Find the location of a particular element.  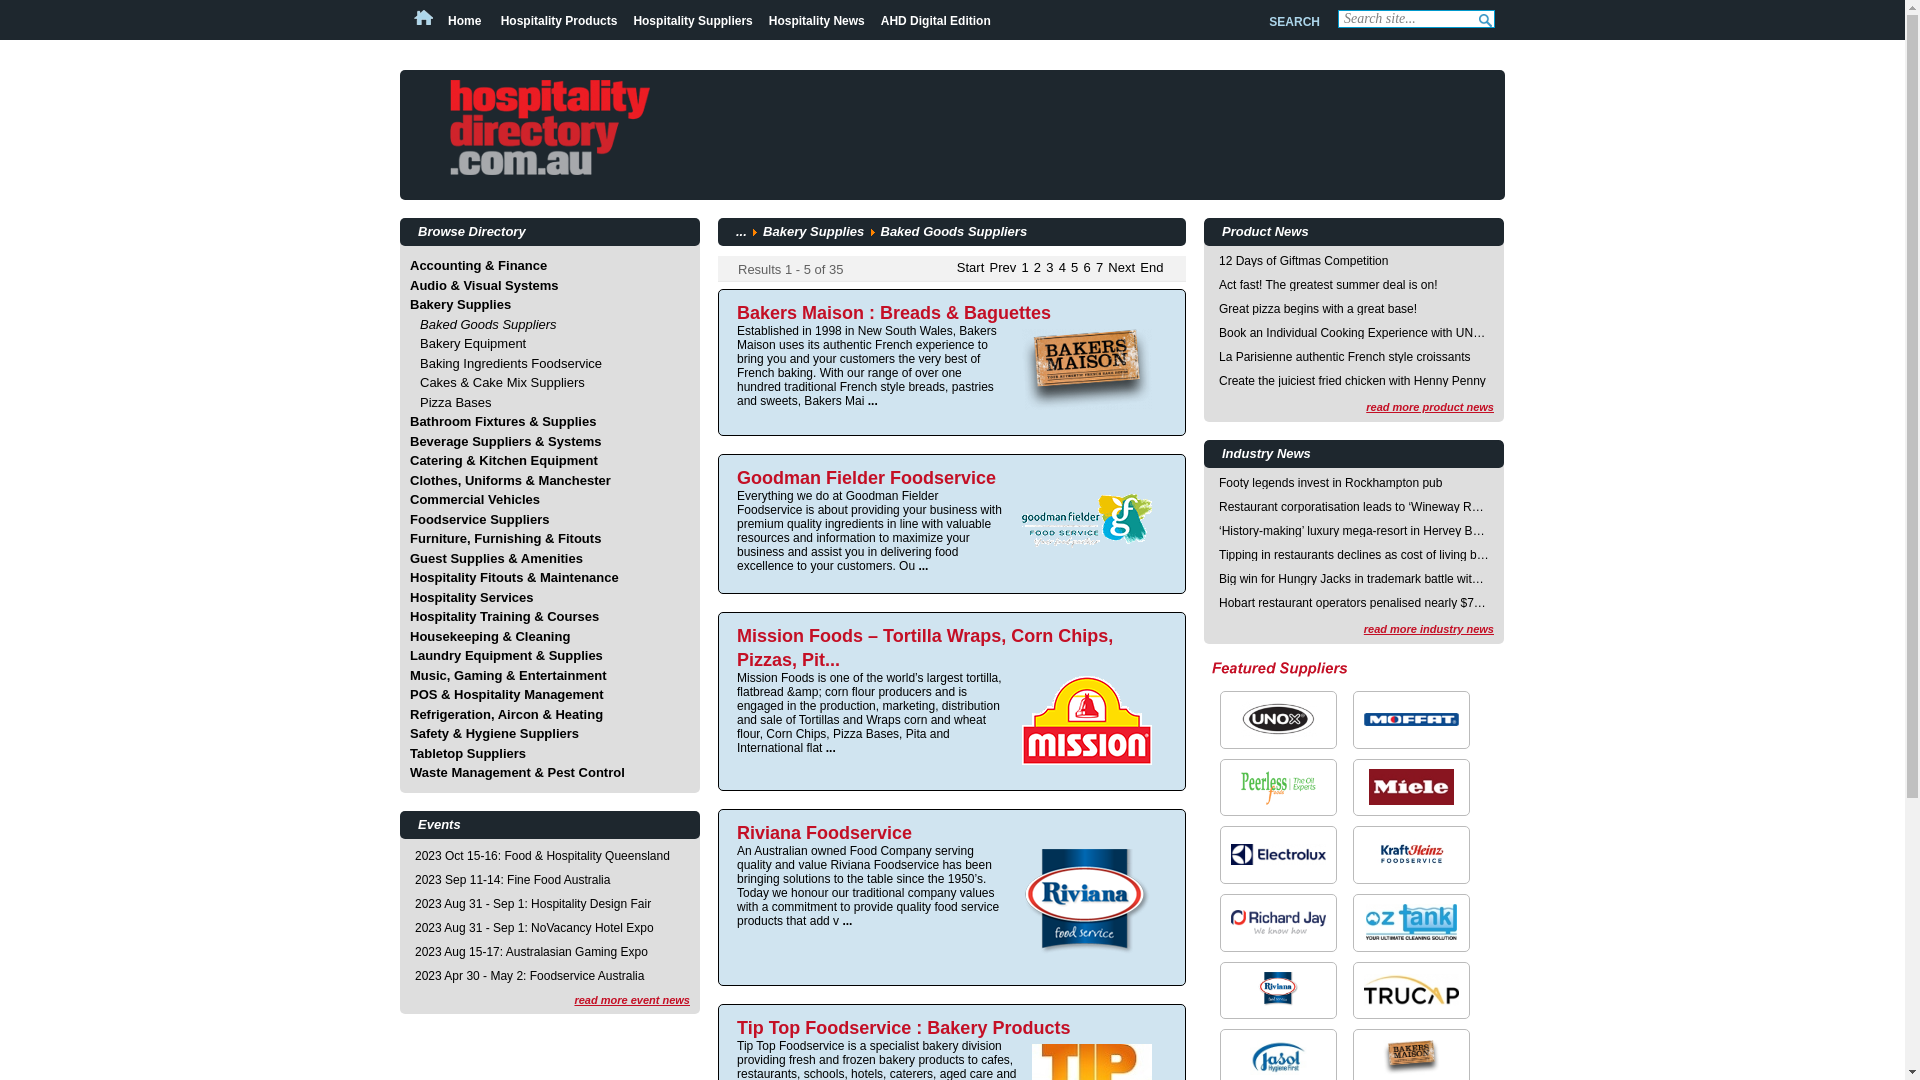

Beverage Suppliers & Systems is located at coordinates (506, 442).